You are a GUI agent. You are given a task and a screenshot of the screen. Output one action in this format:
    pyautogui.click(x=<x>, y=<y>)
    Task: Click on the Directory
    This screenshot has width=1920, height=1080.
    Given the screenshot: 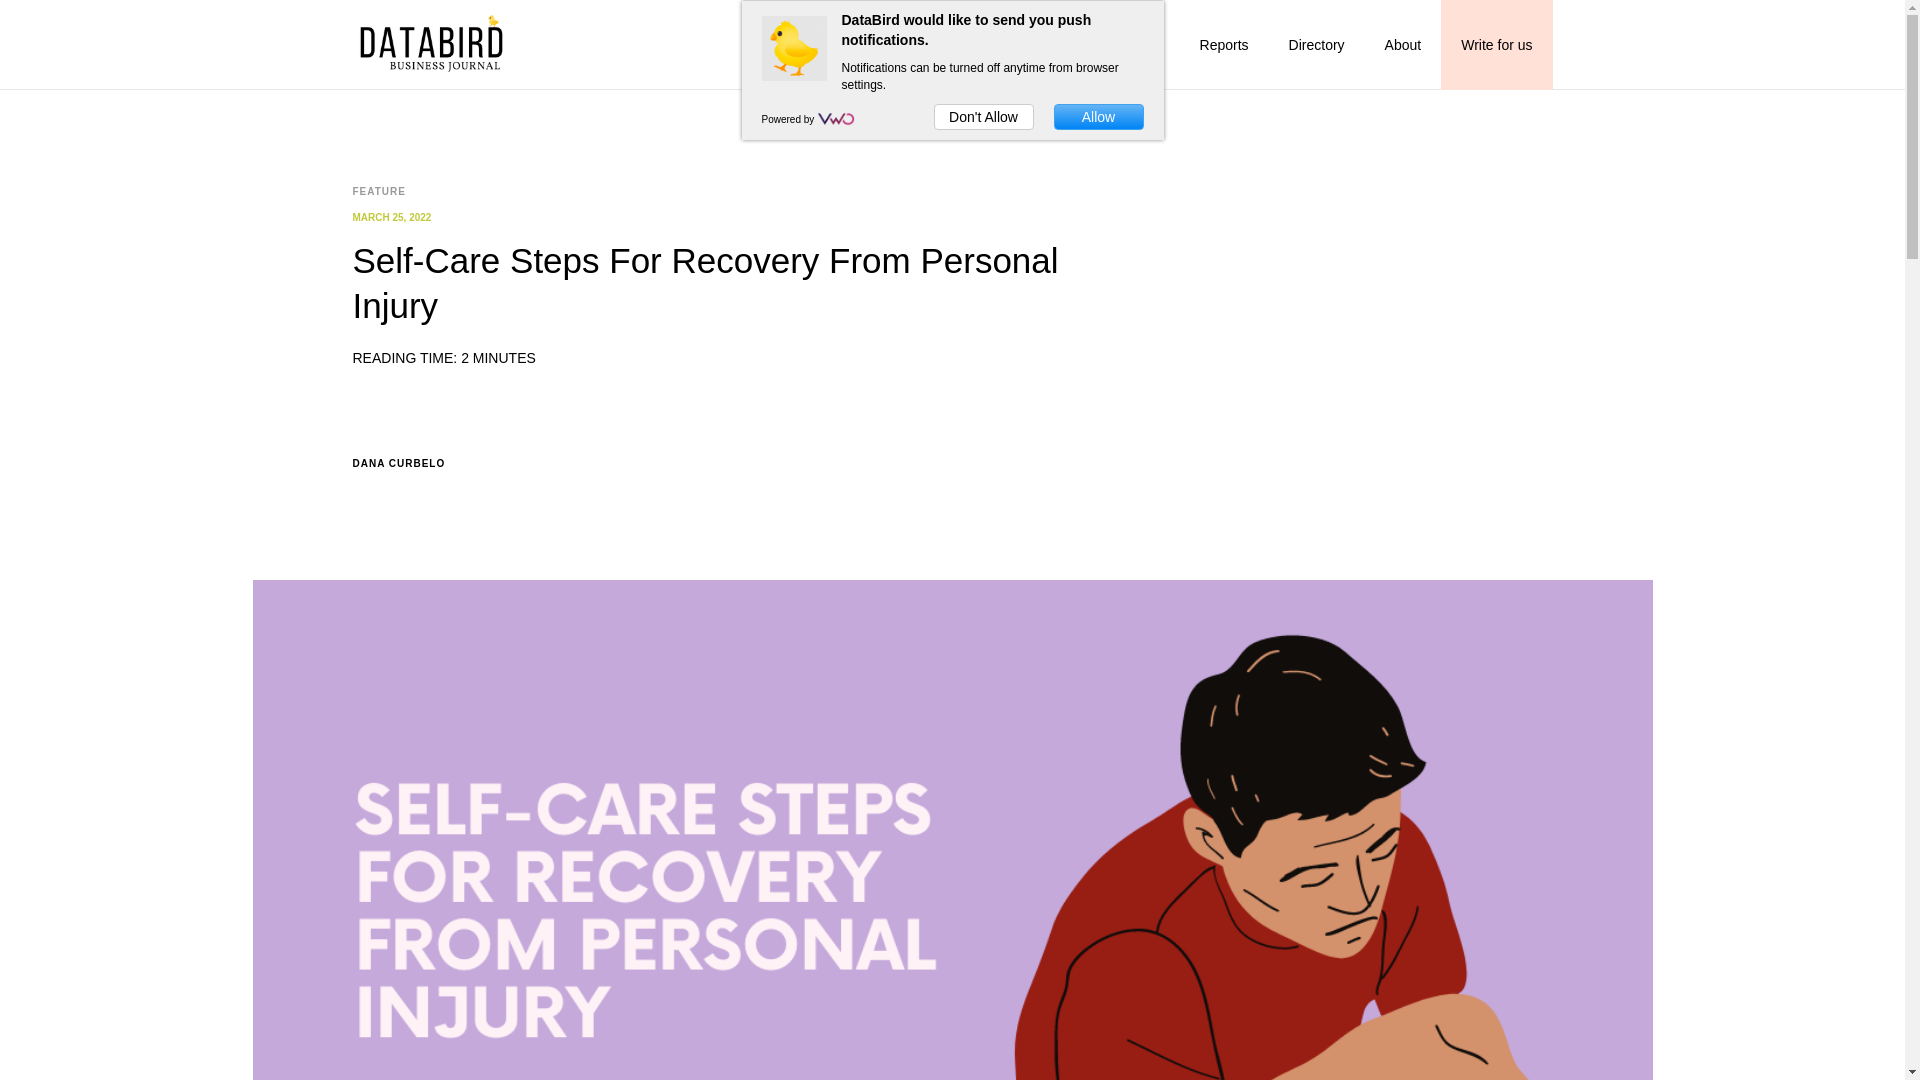 What is the action you would take?
    pyautogui.click(x=1317, y=44)
    